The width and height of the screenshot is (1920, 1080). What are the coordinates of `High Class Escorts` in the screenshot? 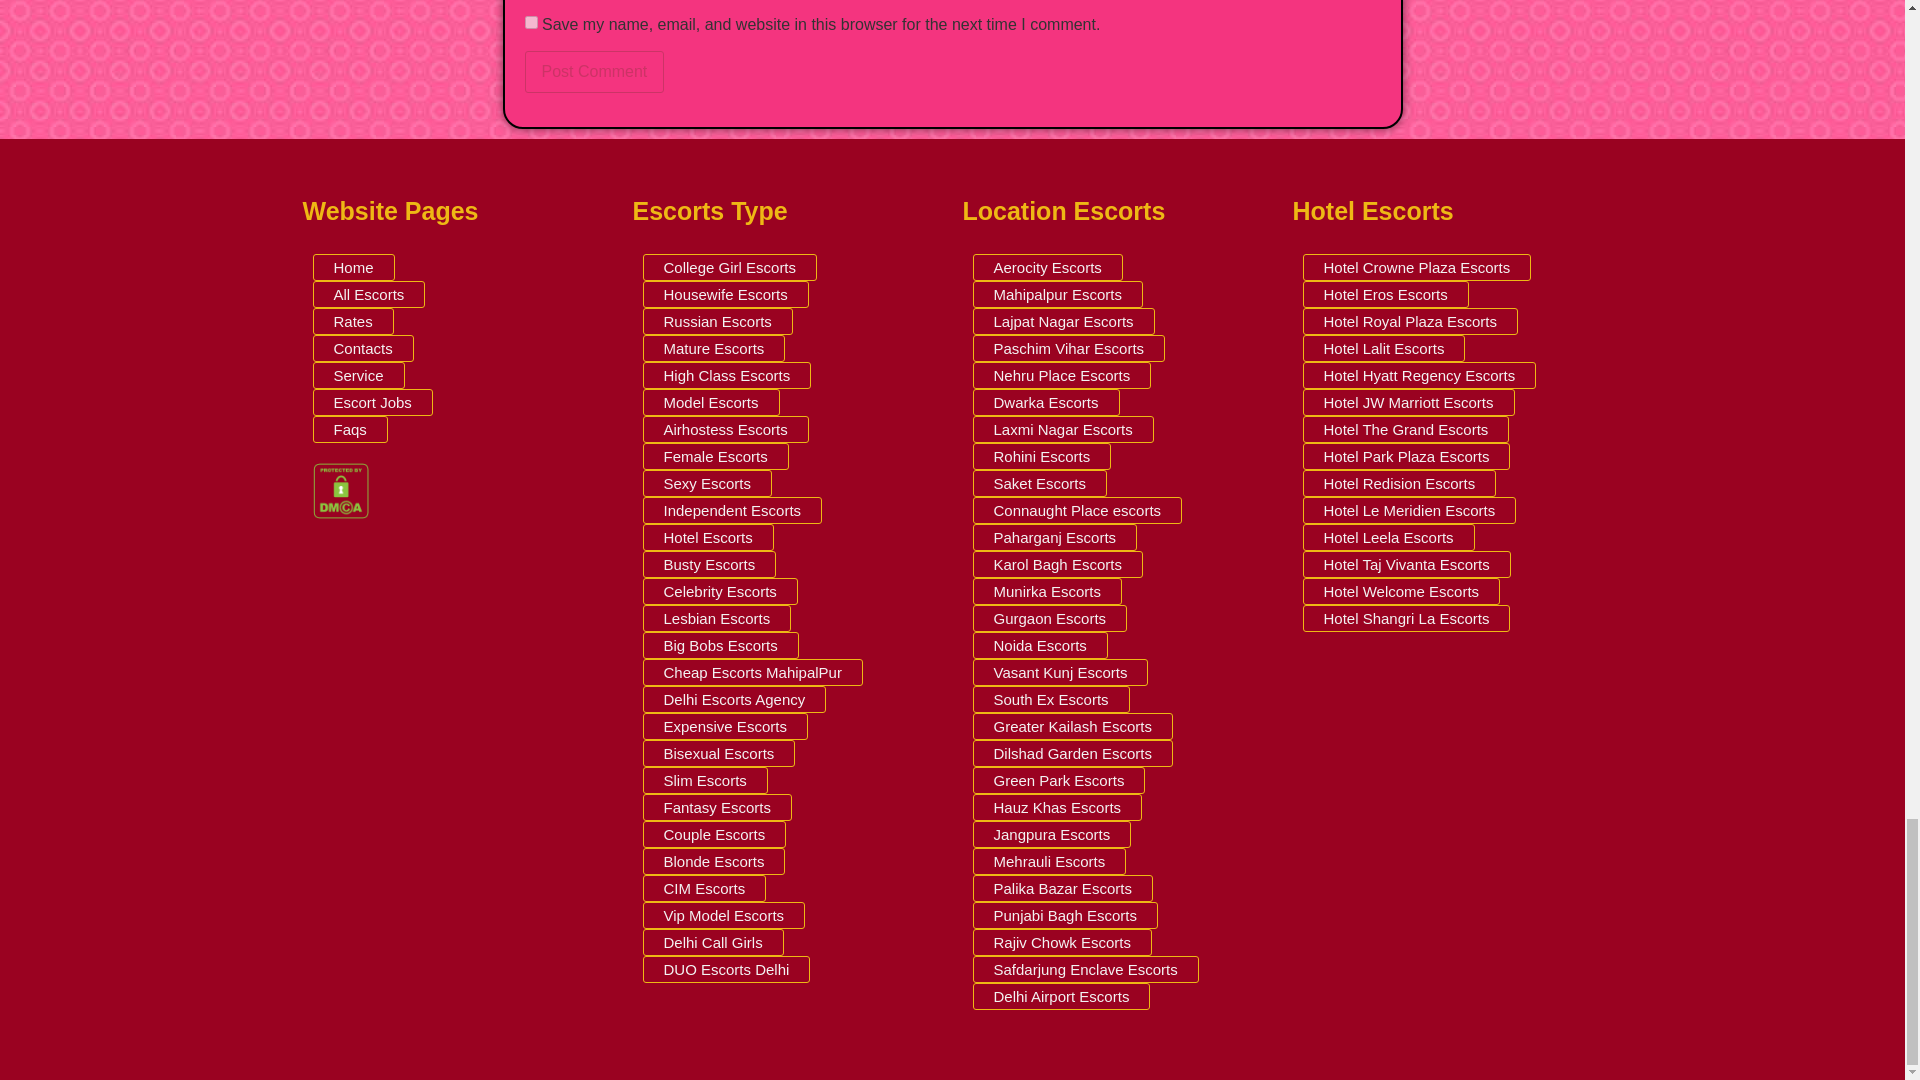 It's located at (726, 374).